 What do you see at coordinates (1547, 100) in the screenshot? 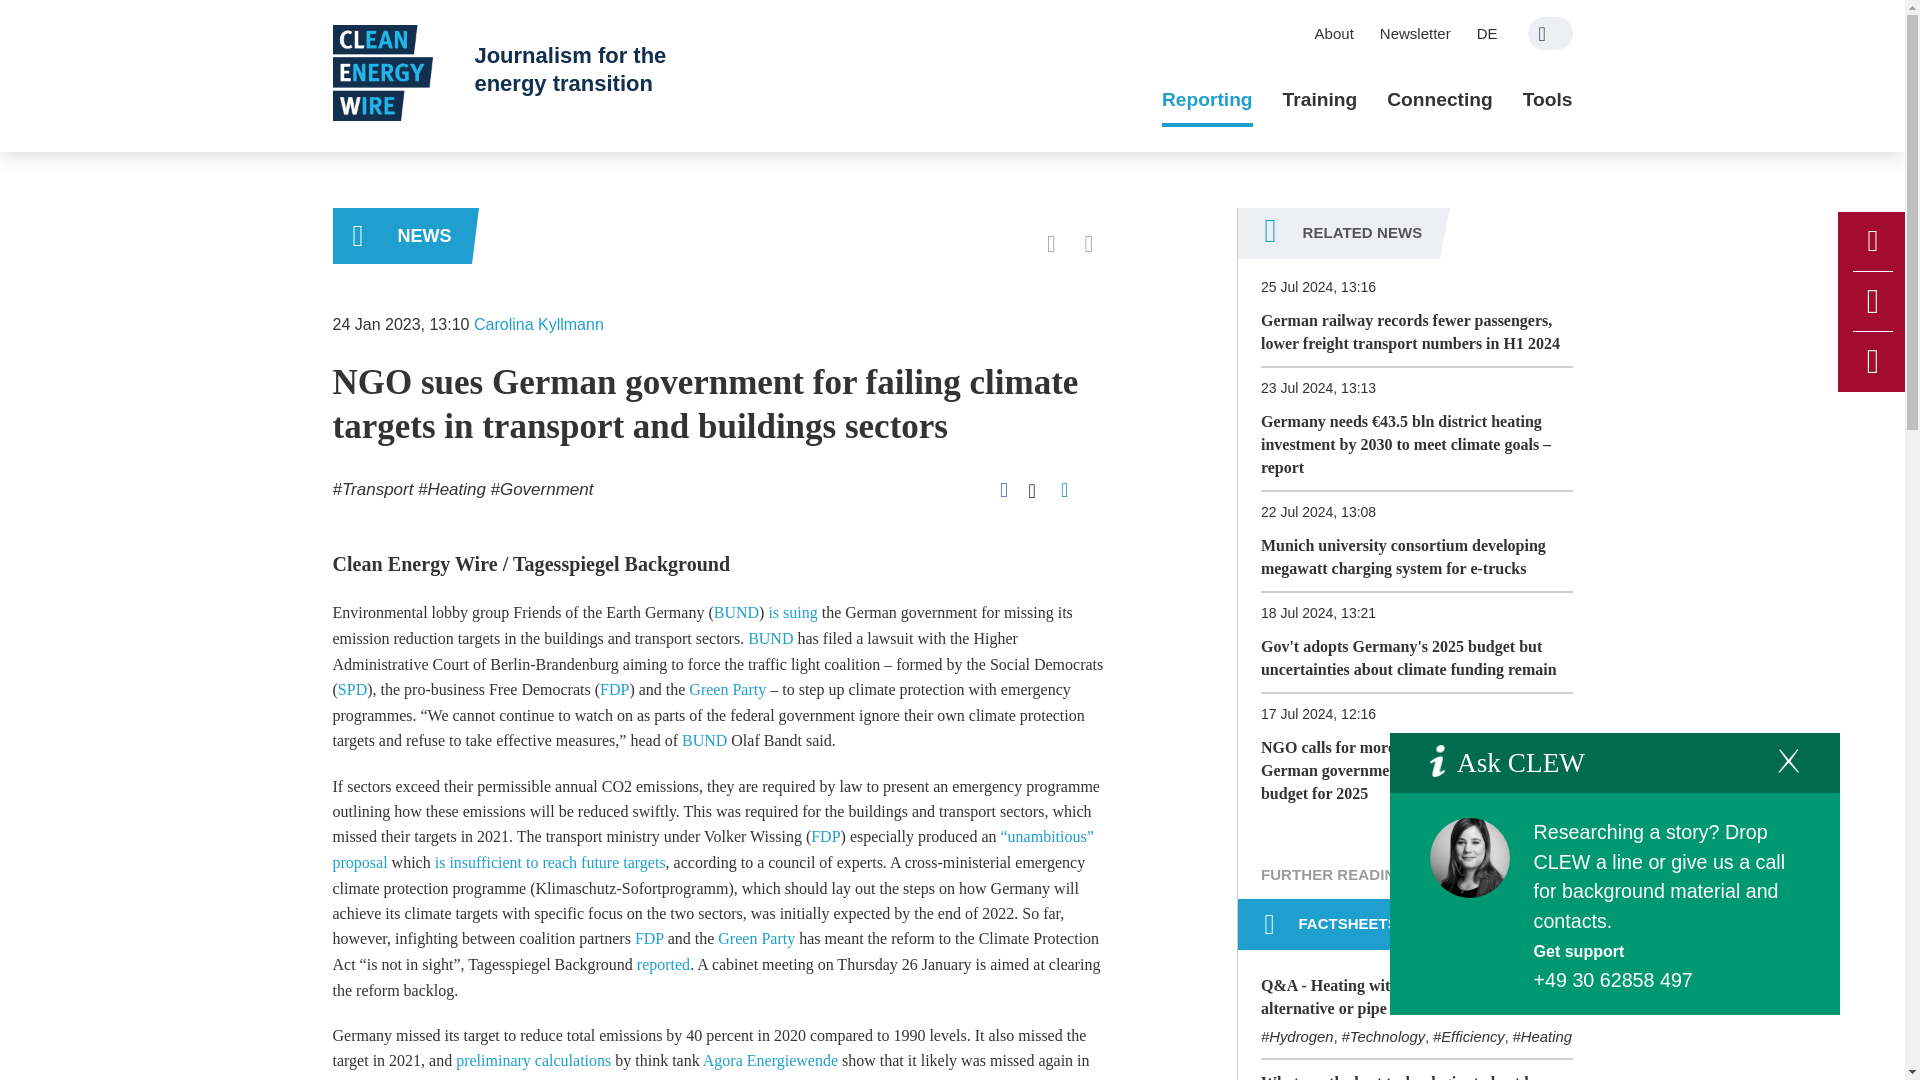
I see `Tools` at bounding box center [1547, 100].